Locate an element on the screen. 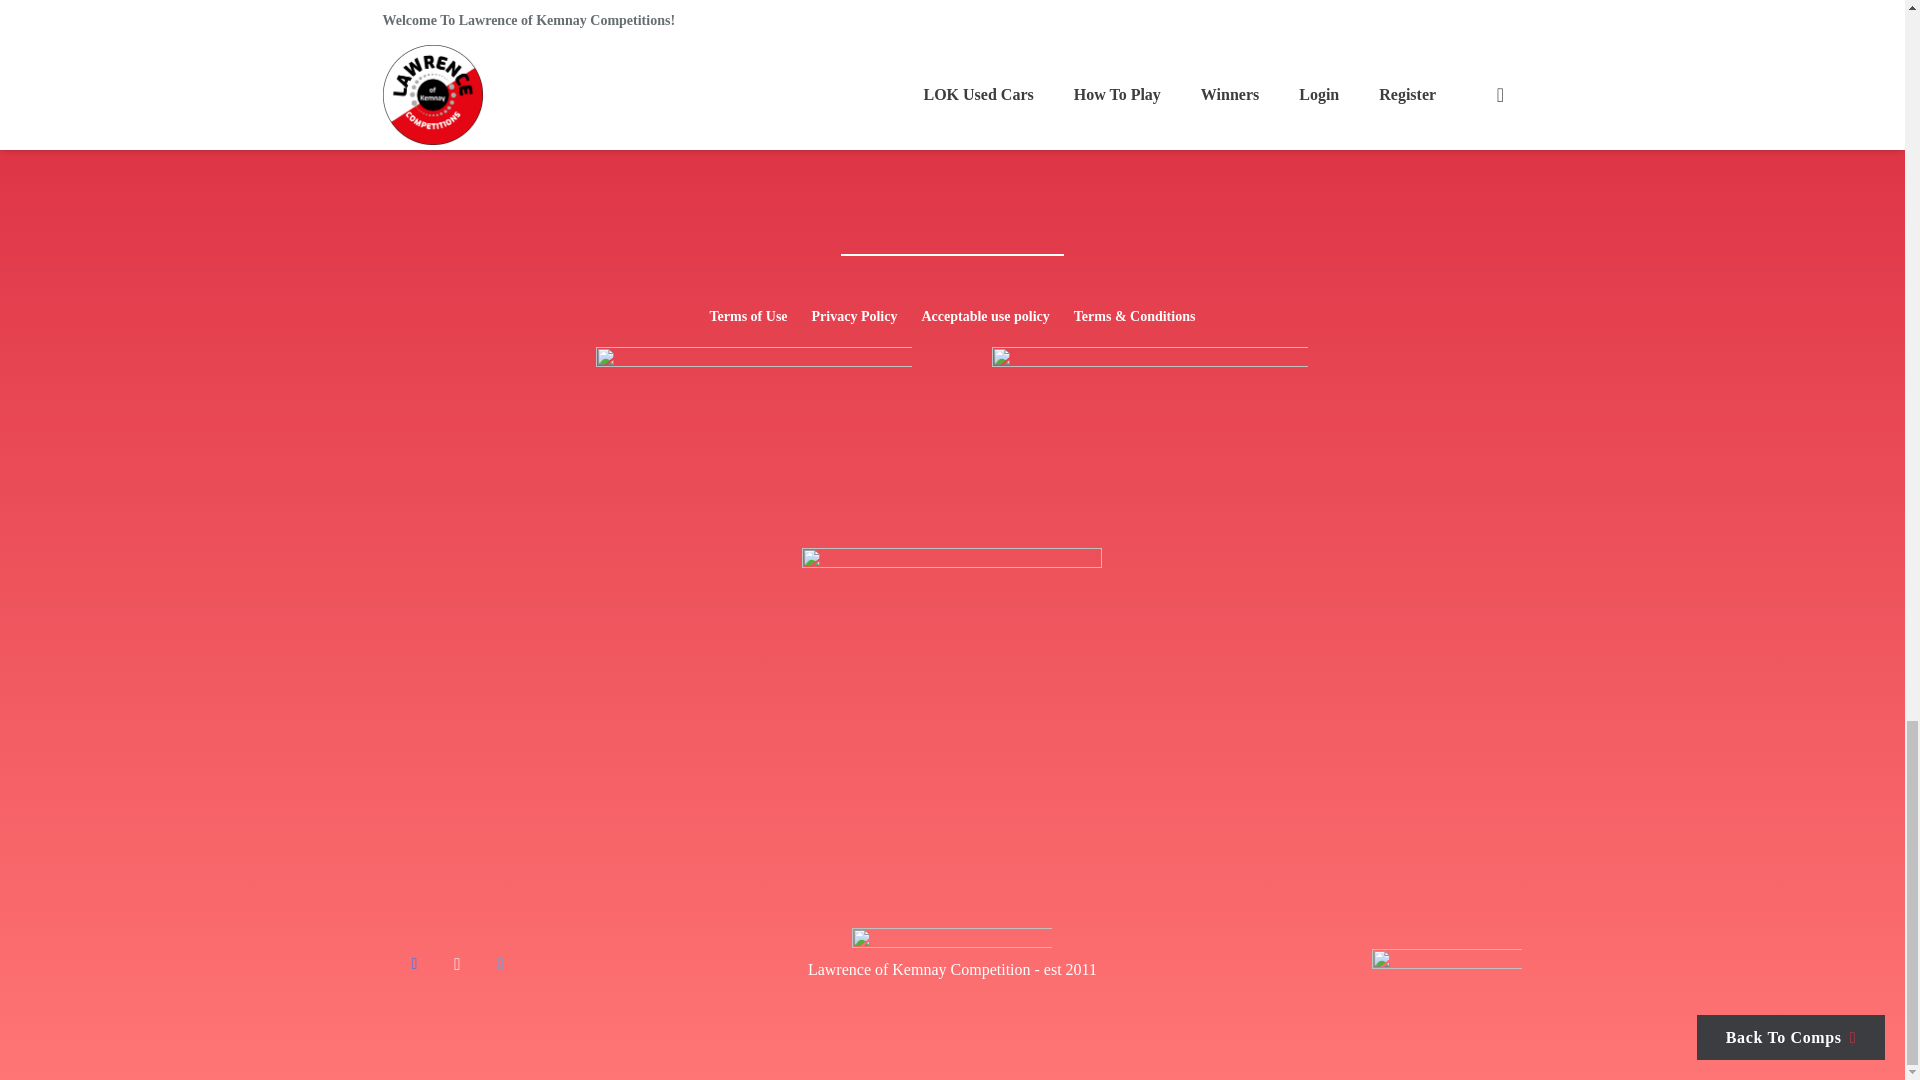  Facebook is located at coordinates (413, 963).